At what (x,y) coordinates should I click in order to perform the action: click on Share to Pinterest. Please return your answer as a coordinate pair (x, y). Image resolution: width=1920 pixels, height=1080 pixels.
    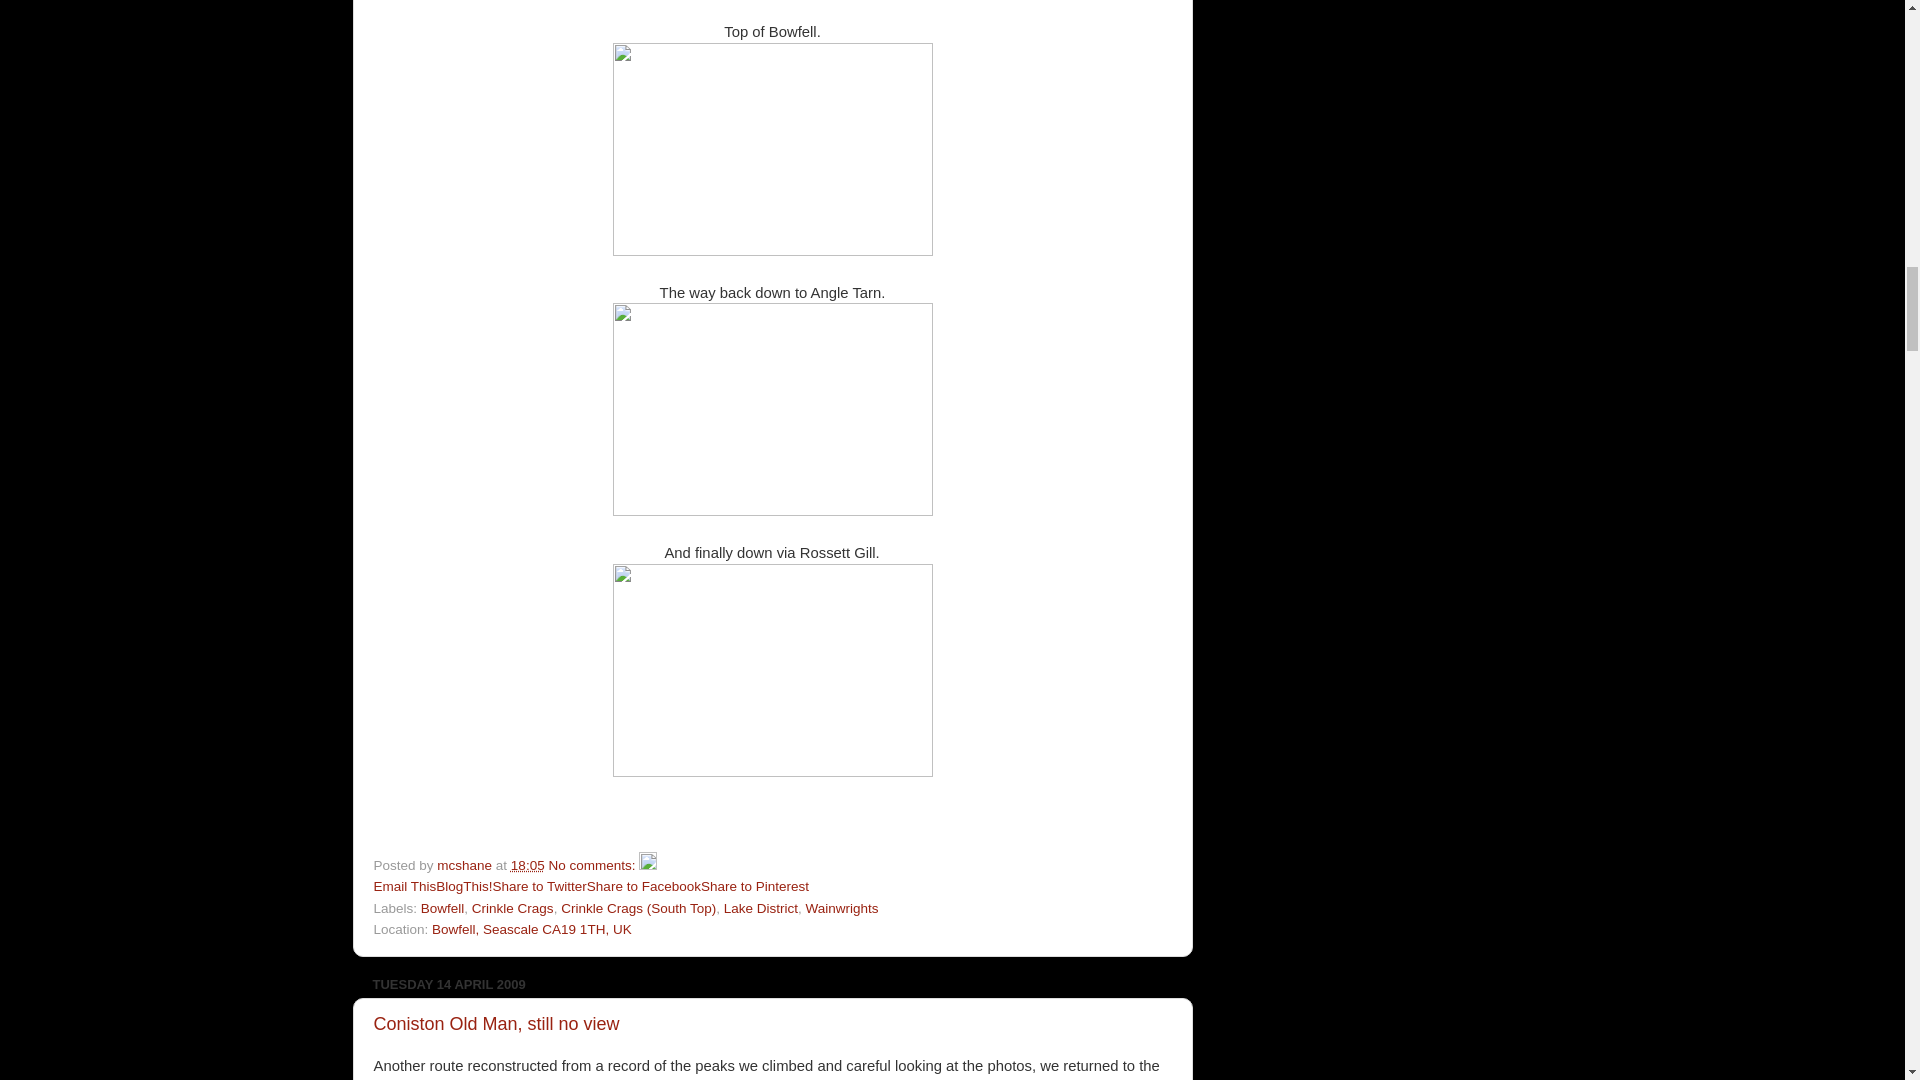
    Looking at the image, I should click on (754, 886).